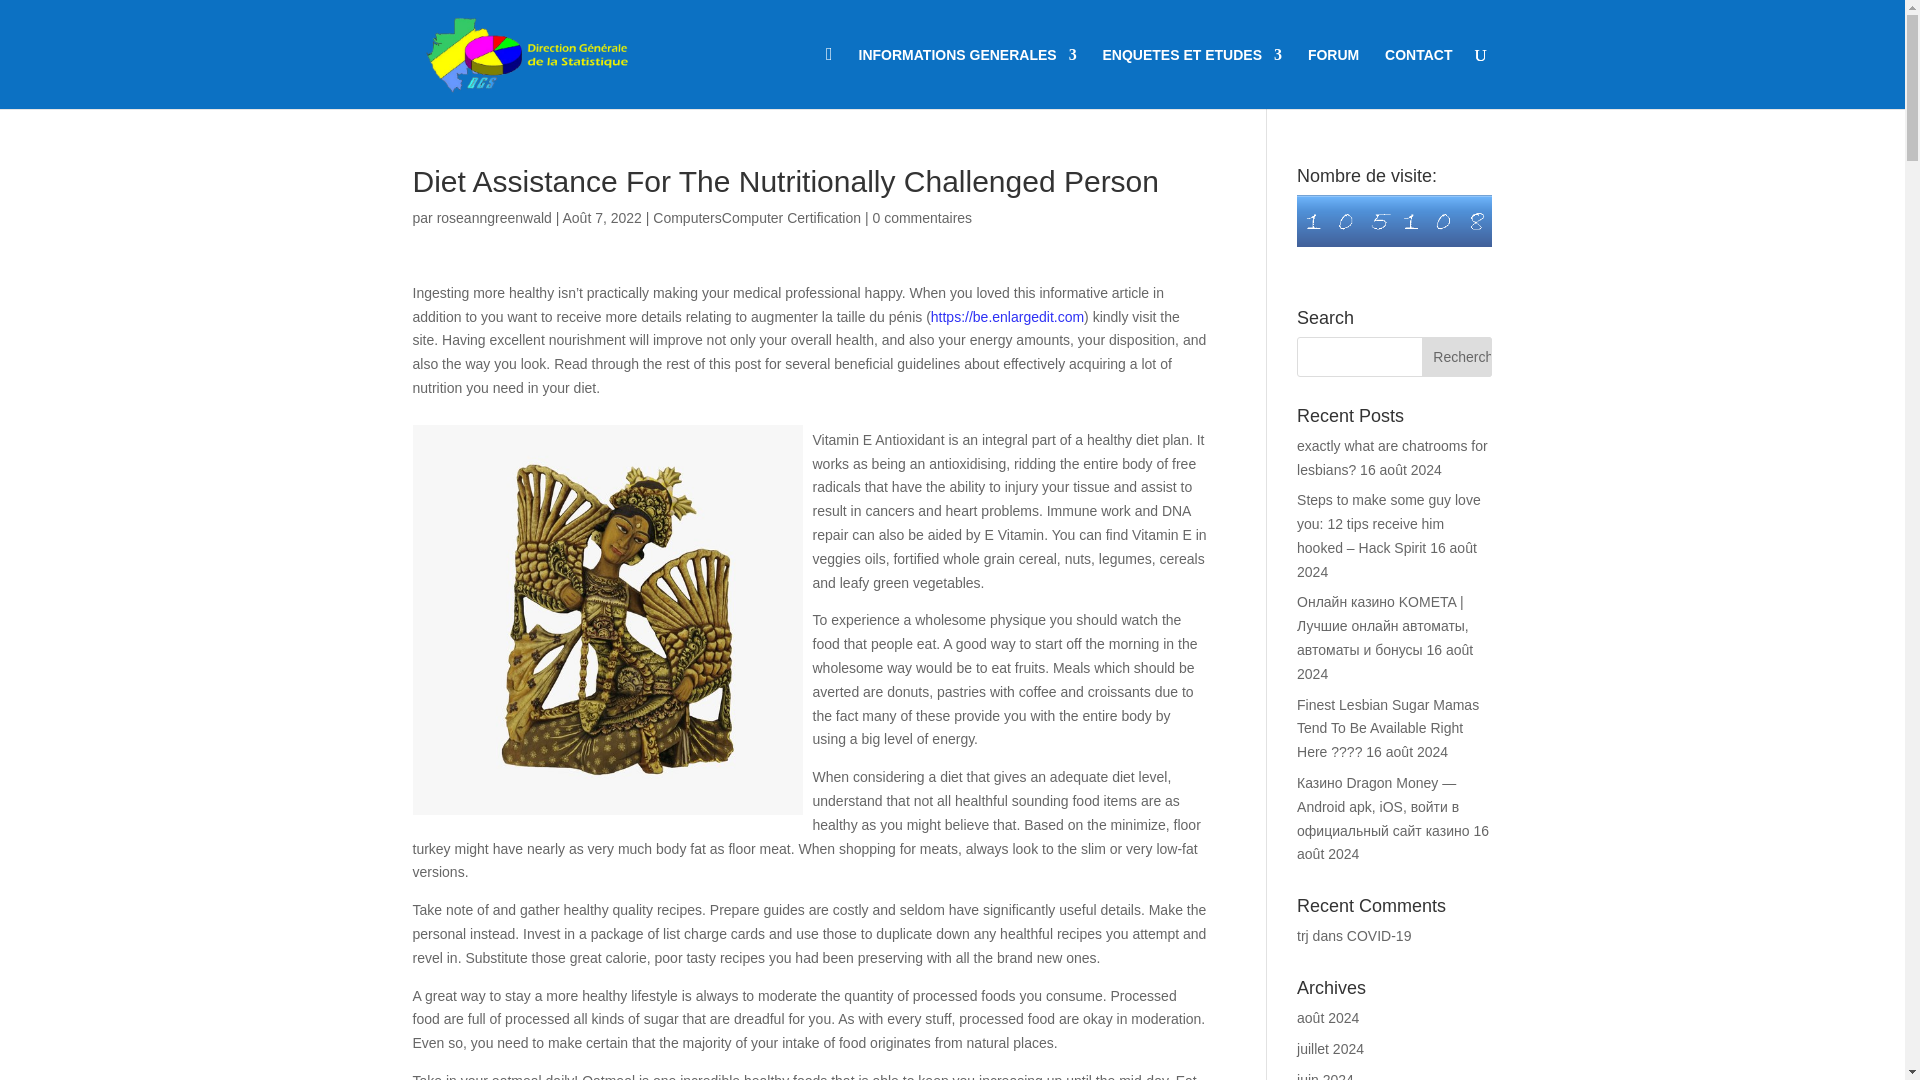 This screenshot has width=1920, height=1080. Describe the element at coordinates (1192, 78) in the screenshot. I see `ENQUETES ET ETUDES` at that location.